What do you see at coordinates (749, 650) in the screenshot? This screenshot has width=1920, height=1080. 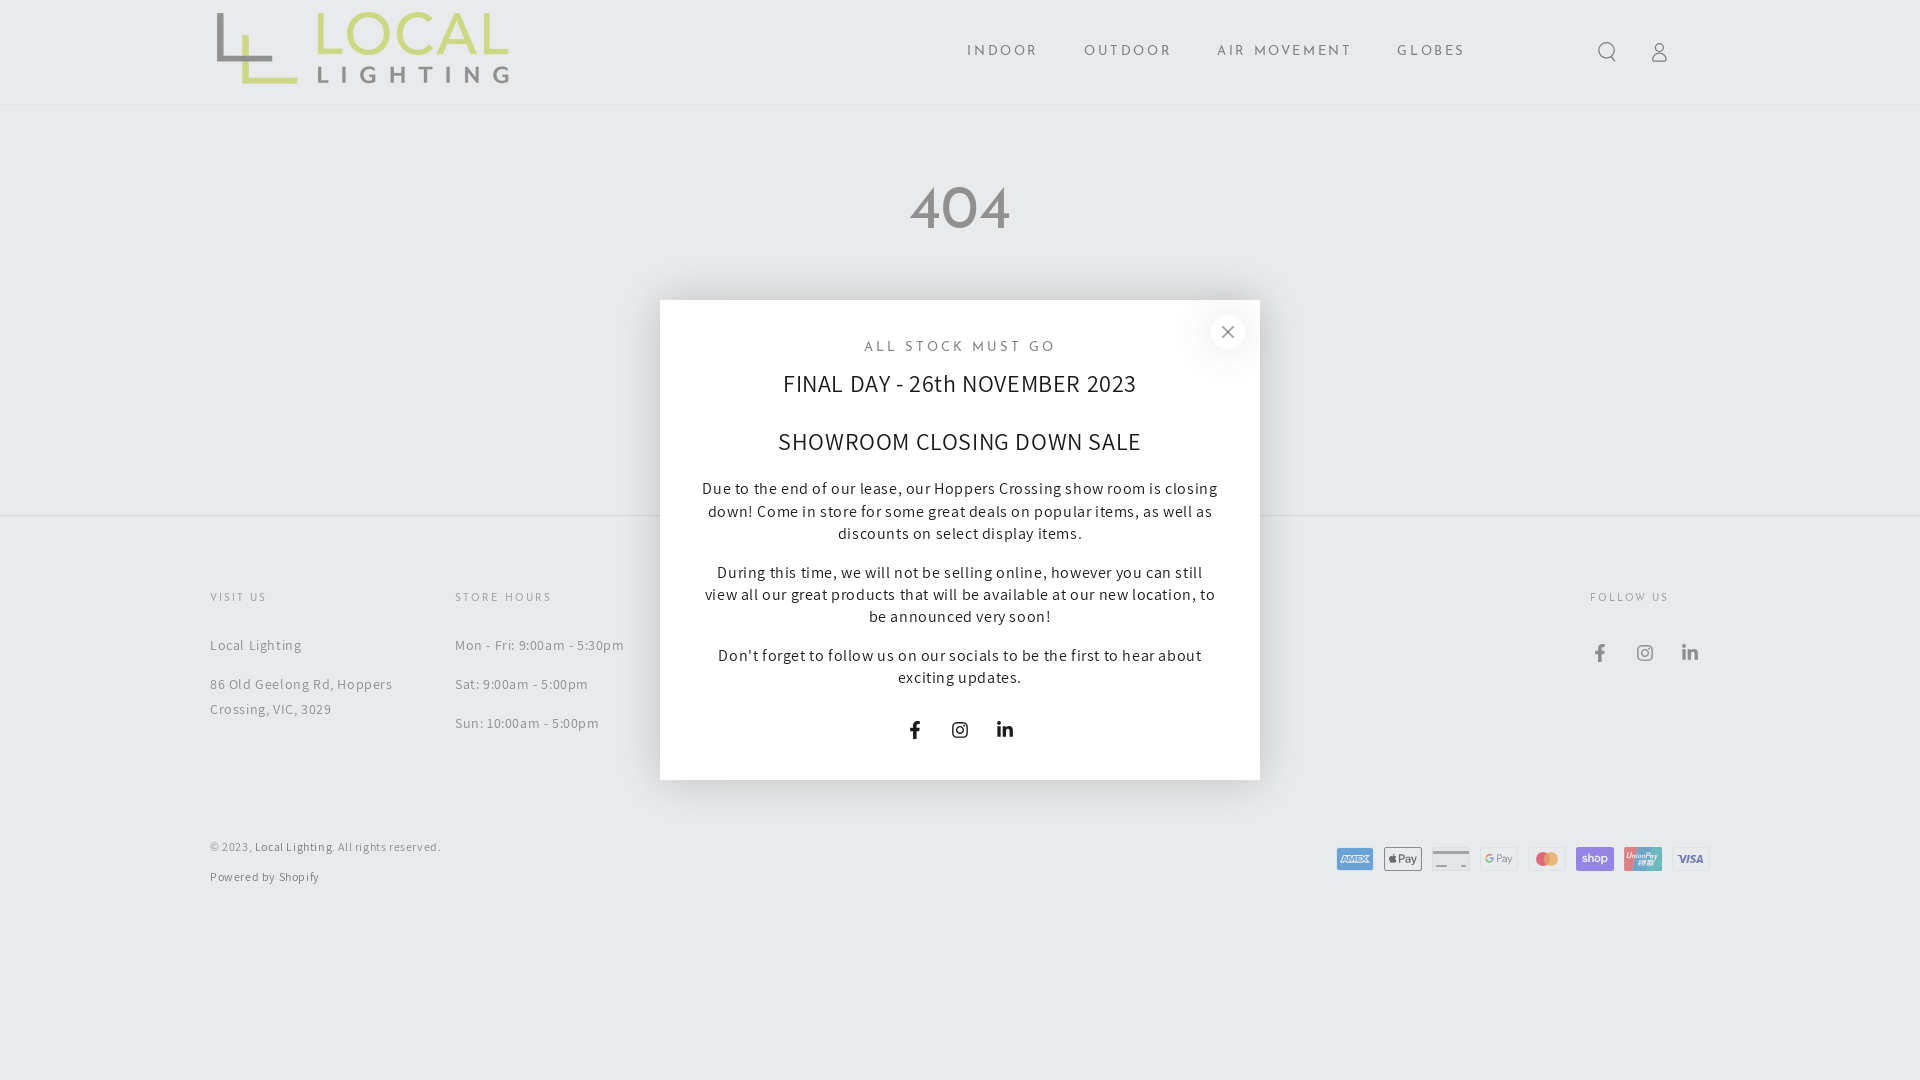 I see `Privacy Policy` at bounding box center [749, 650].